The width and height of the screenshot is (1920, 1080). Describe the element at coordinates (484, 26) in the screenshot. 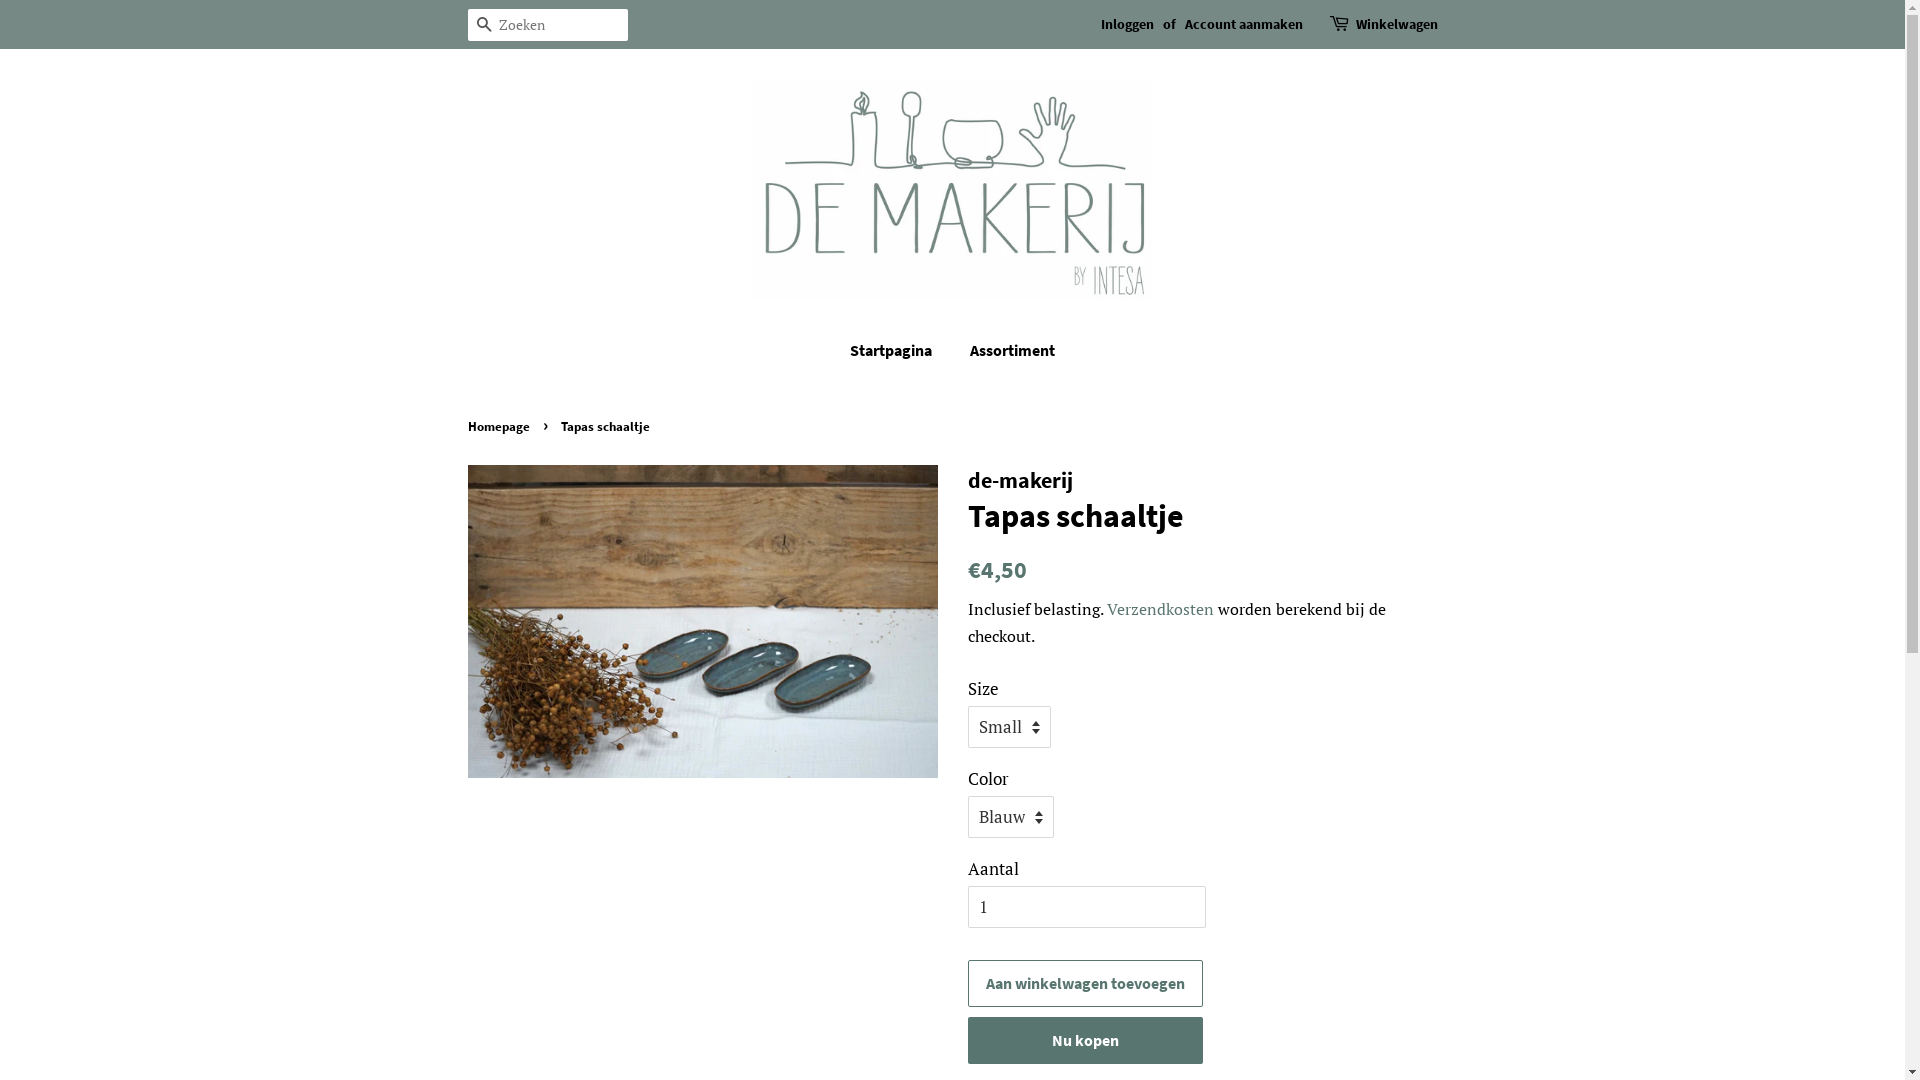

I see `Zoeken` at that location.